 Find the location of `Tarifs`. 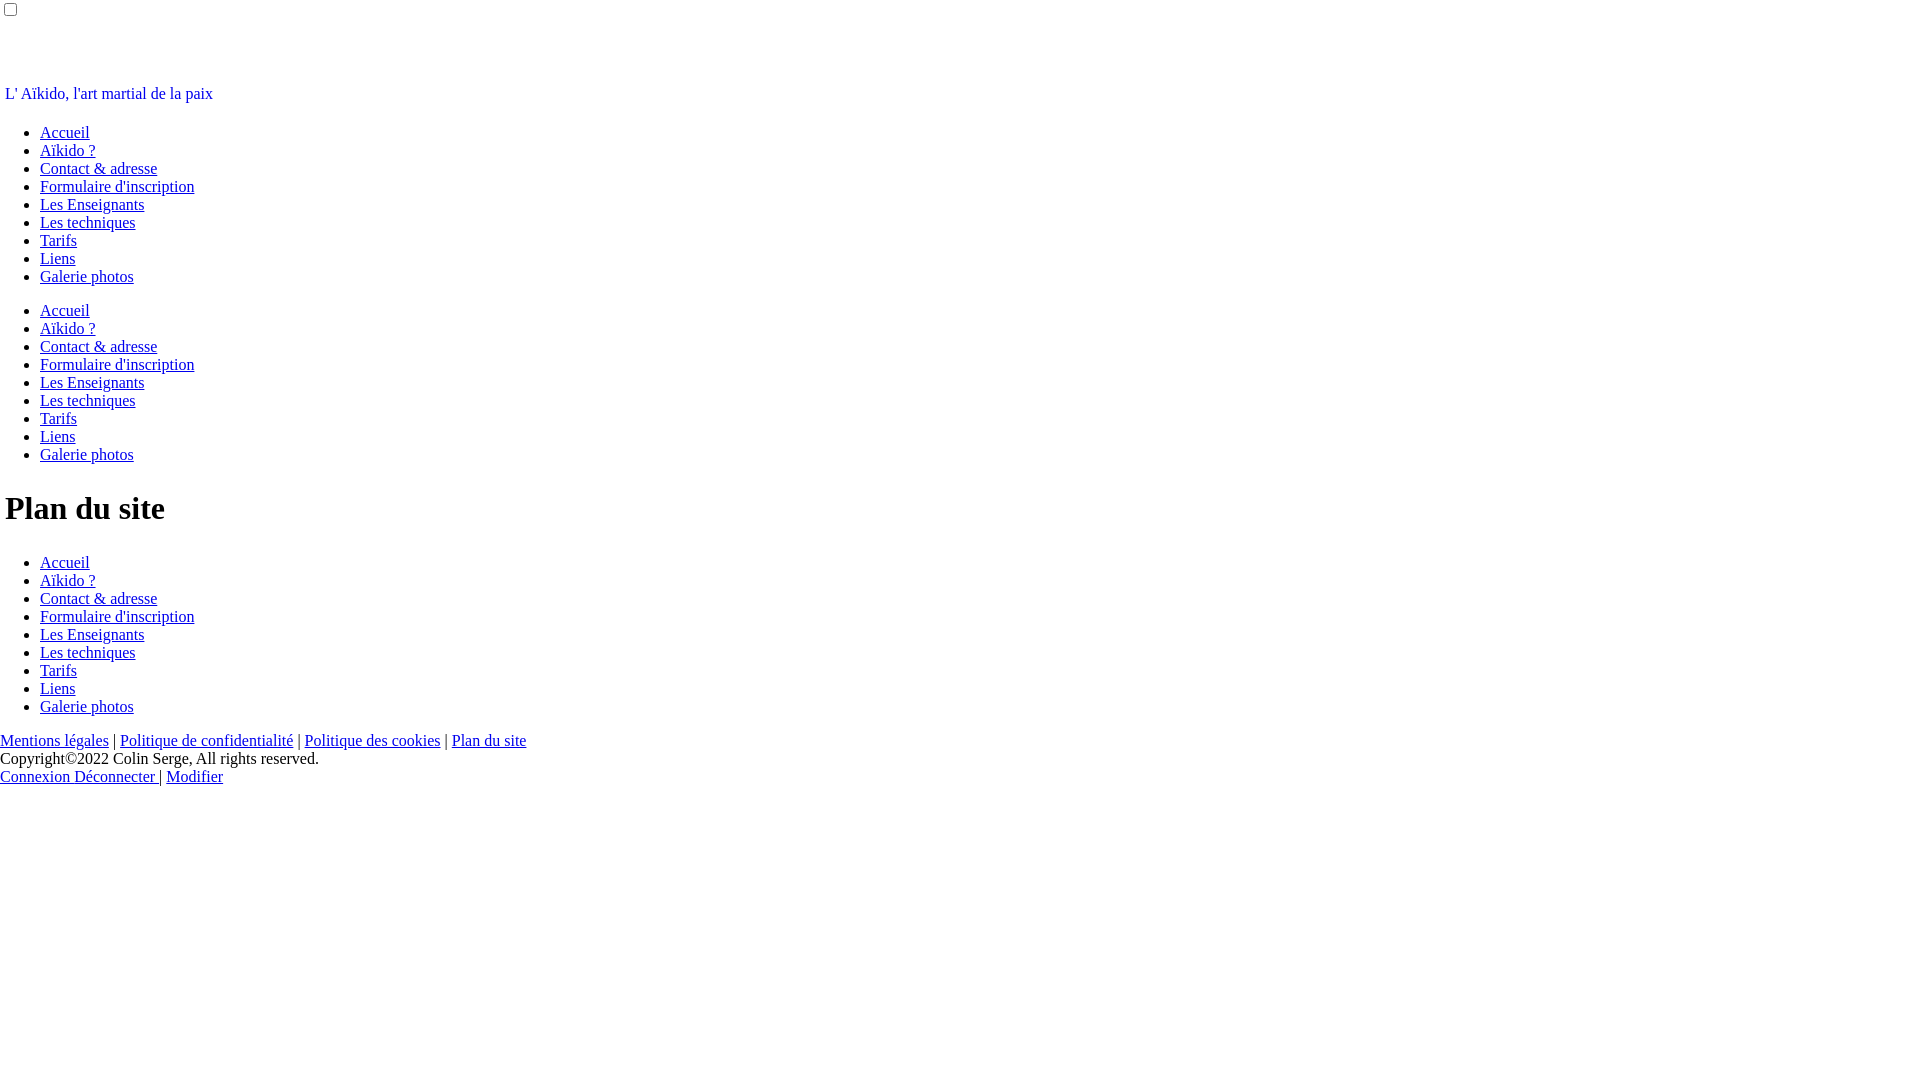

Tarifs is located at coordinates (58, 670).